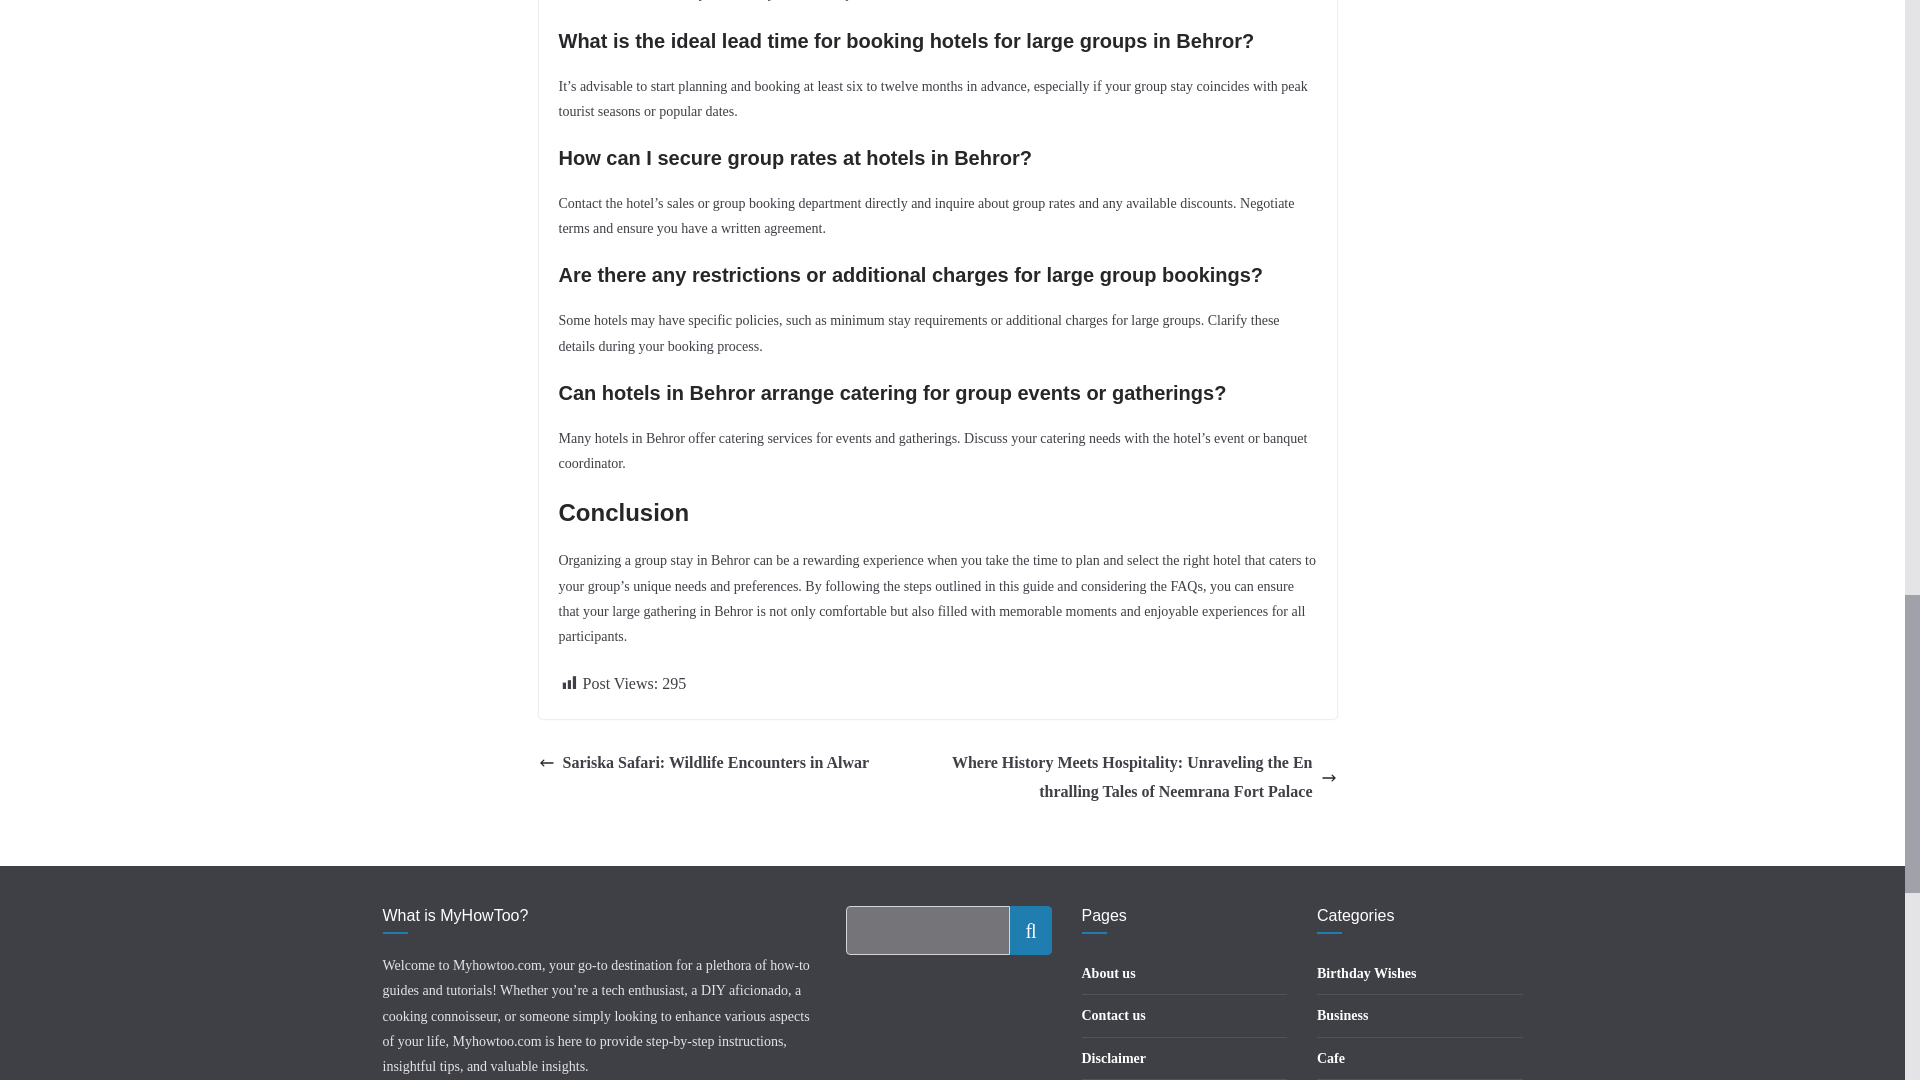 The height and width of the screenshot is (1080, 1920). Describe the element at coordinates (1114, 1014) in the screenshot. I see `Contact us` at that location.